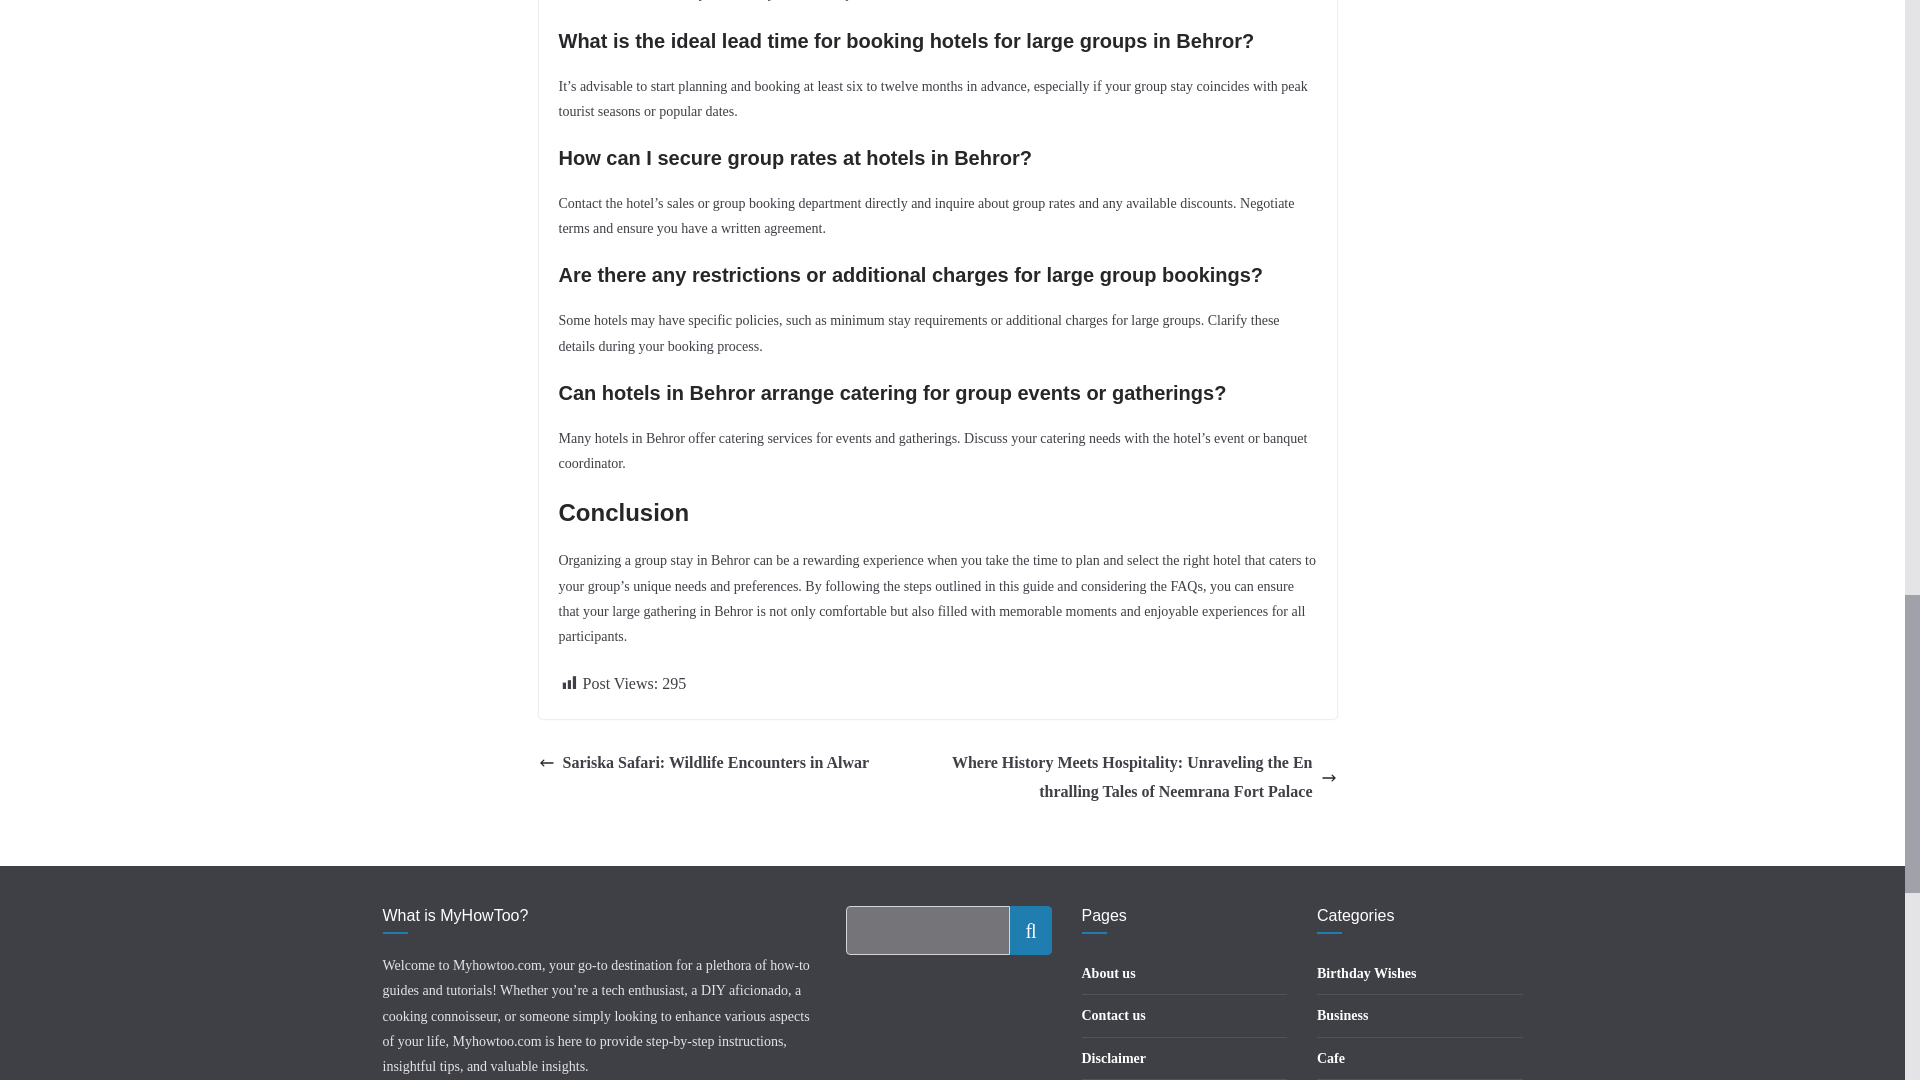 The height and width of the screenshot is (1080, 1920). Describe the element at coordinates (1114, 1014) in the screenshot. I see `Contact us` at that location.